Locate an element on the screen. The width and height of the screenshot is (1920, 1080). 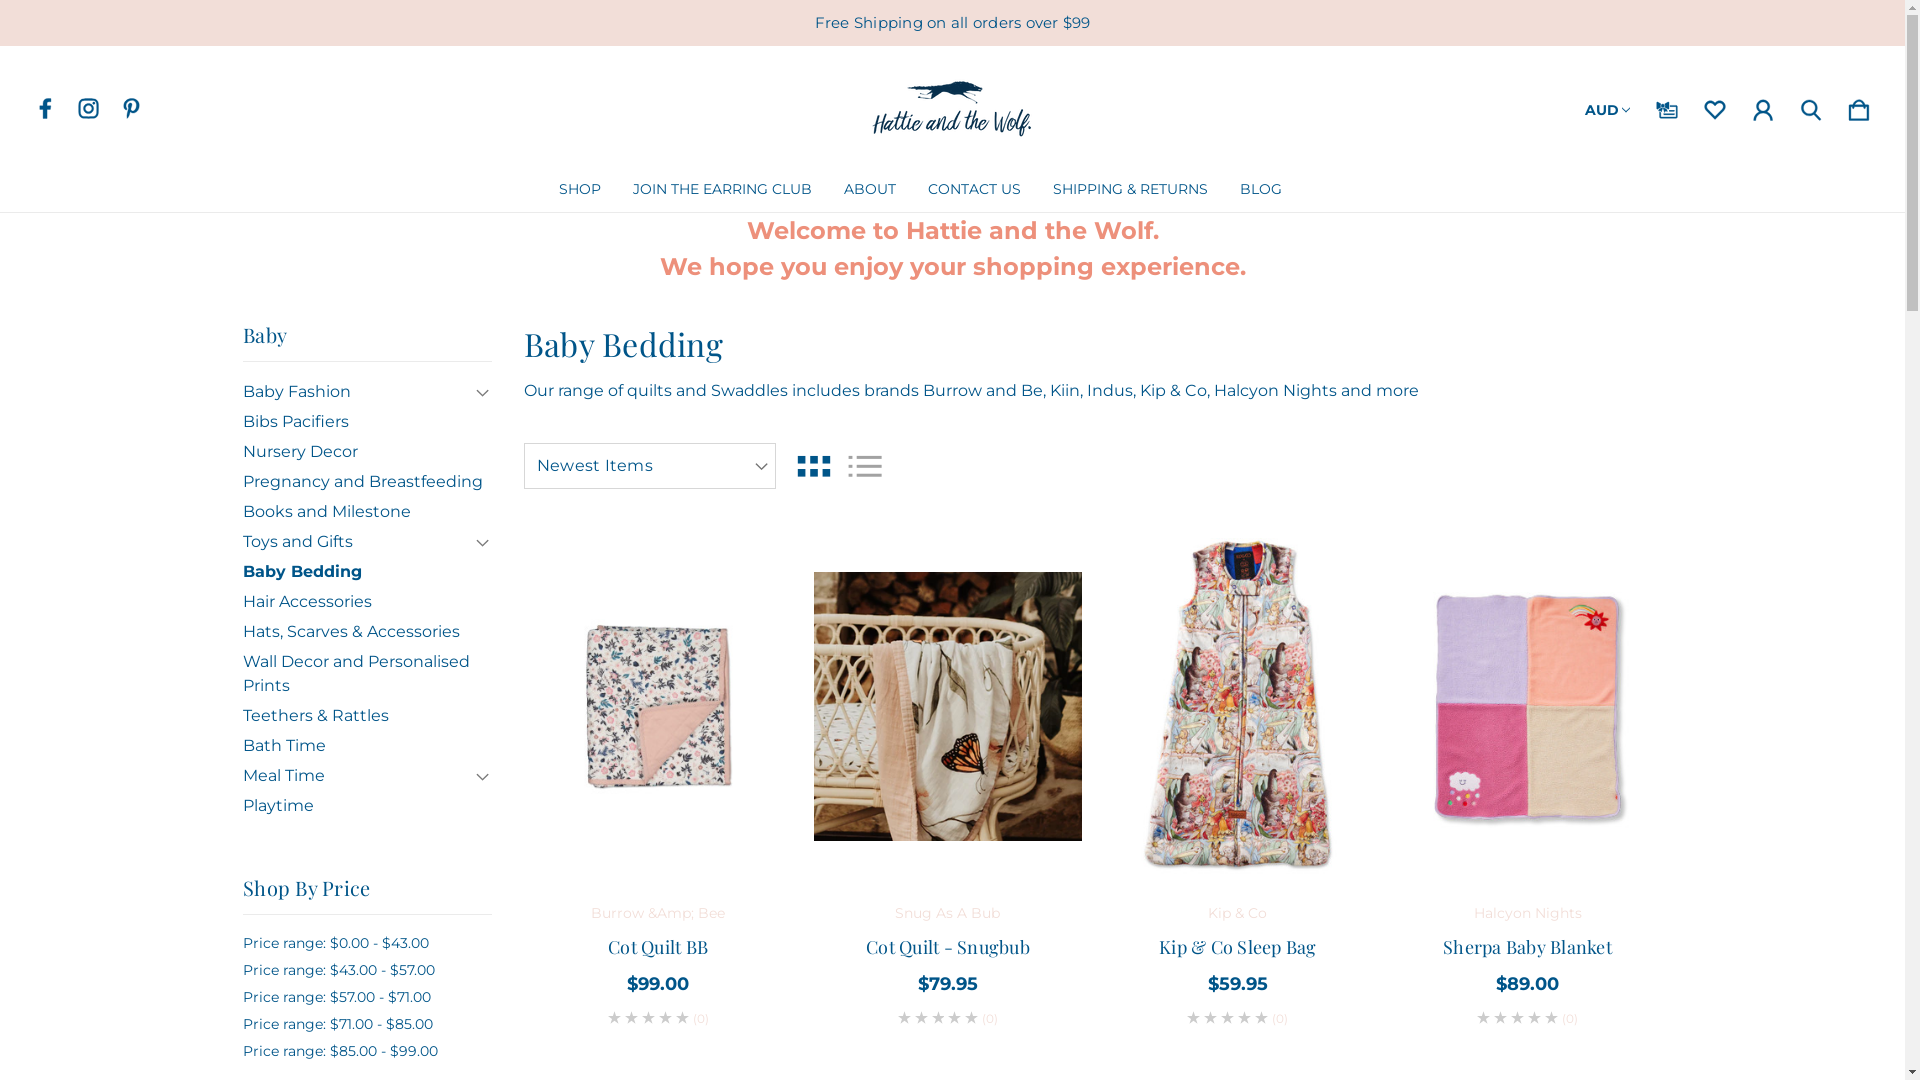
Toggle List View is located at coordinates (865, 466).